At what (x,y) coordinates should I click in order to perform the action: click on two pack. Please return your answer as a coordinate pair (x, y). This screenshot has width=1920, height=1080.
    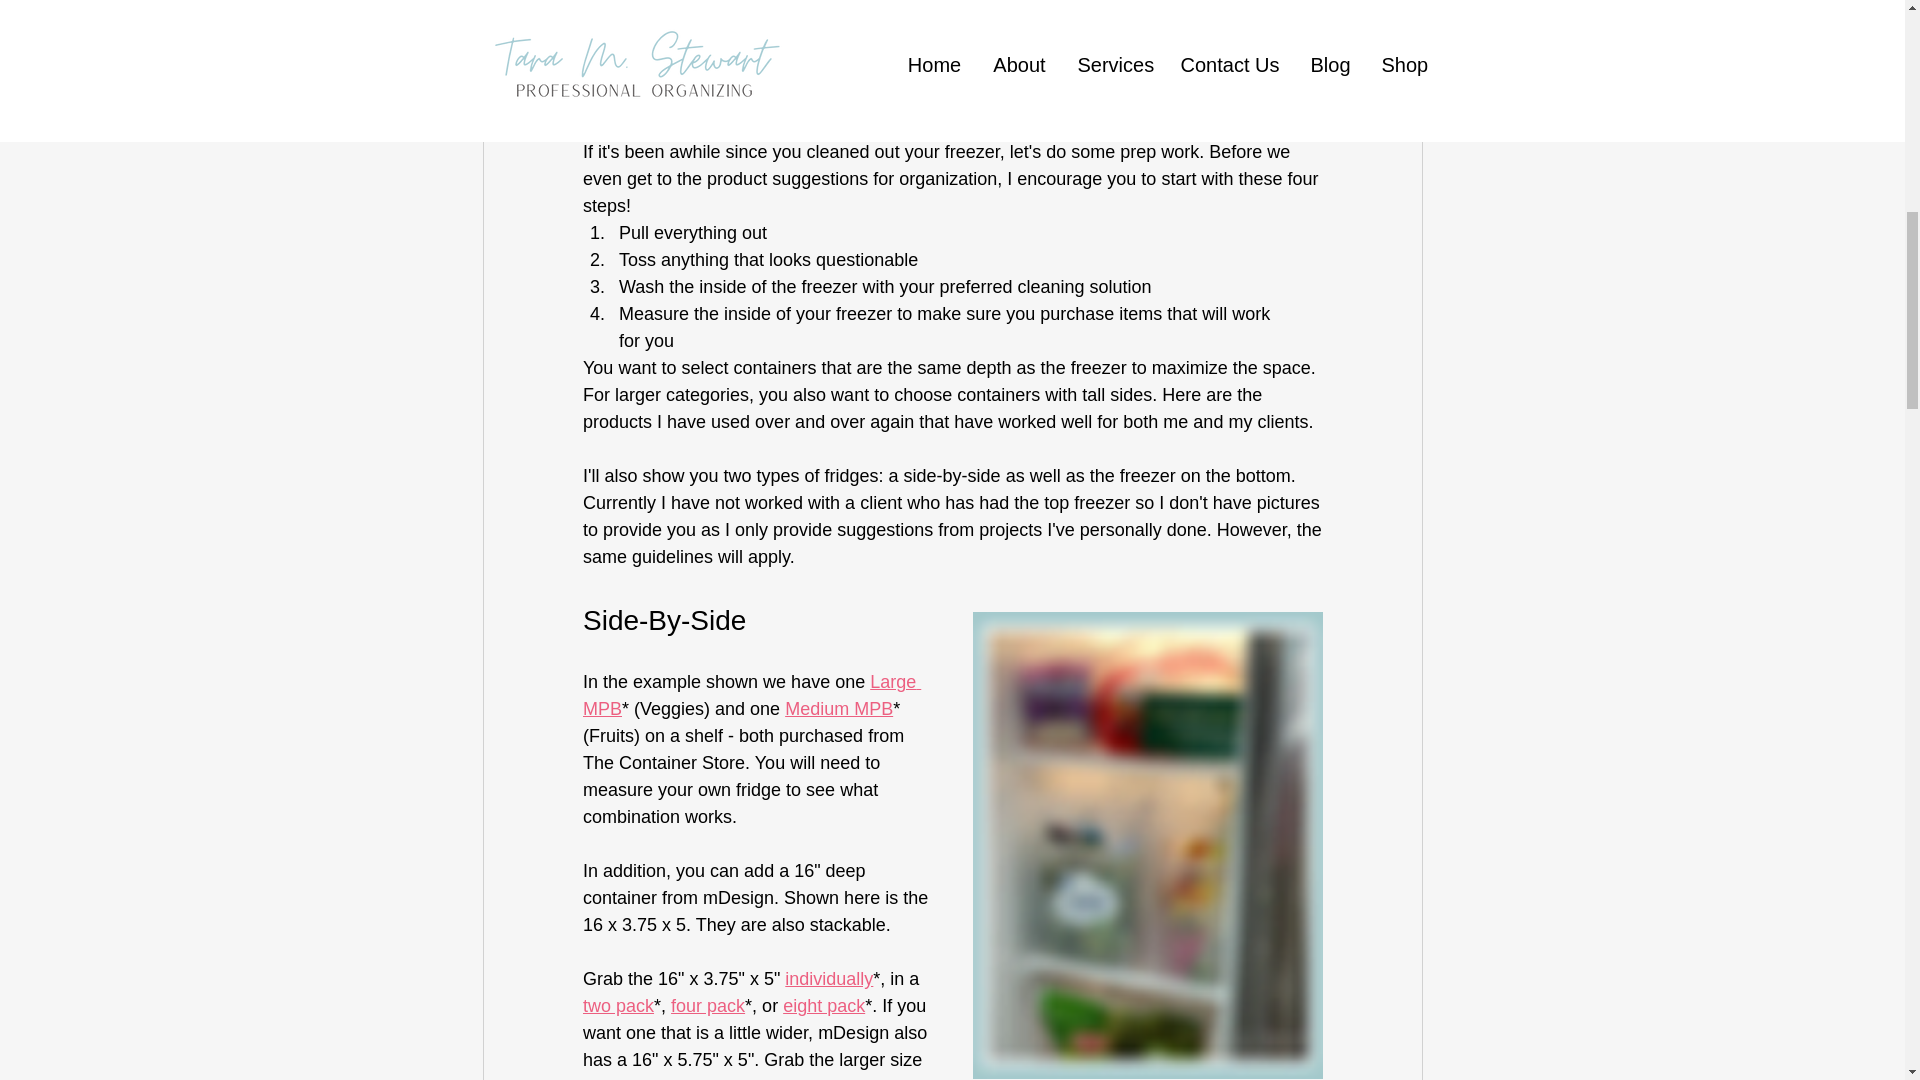
    Looking at the image, I should click on (616, 1006).